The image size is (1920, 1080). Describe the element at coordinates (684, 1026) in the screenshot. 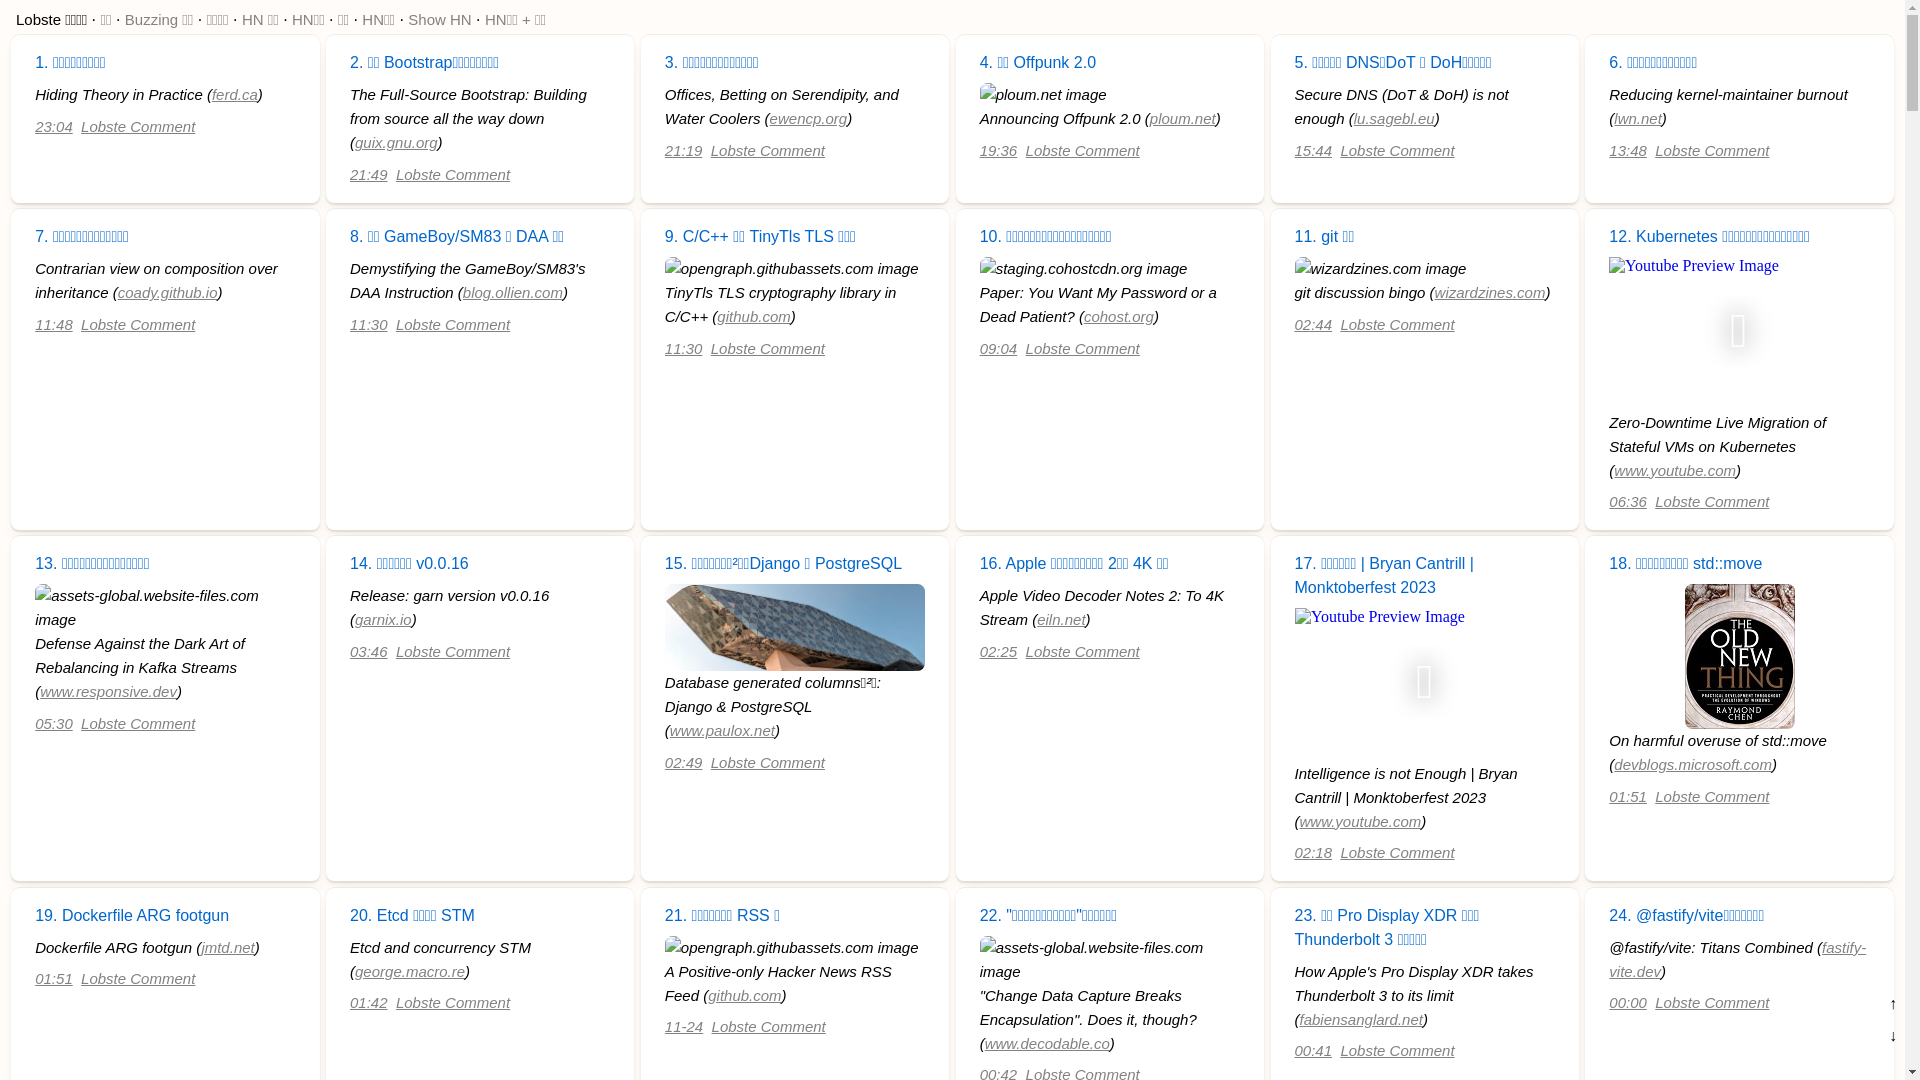

I see `11-24` at that location.